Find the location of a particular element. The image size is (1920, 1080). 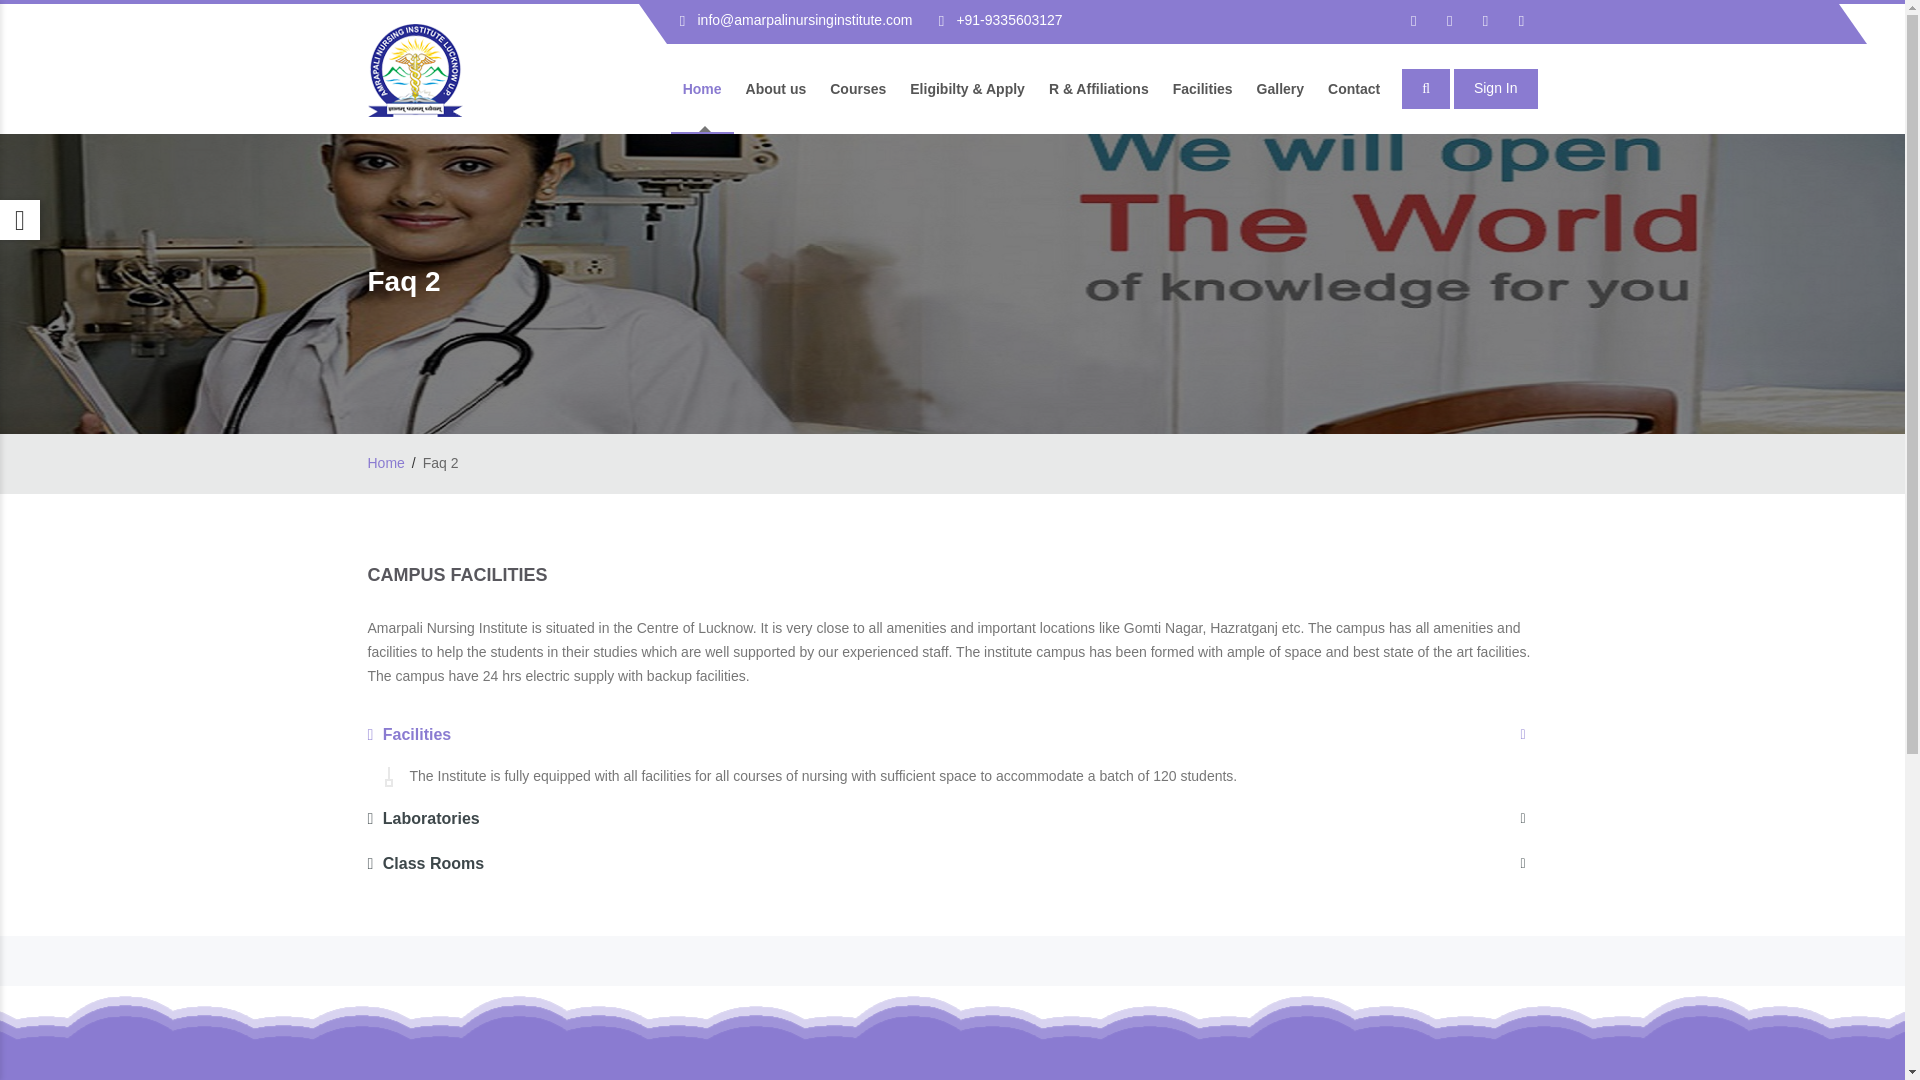

Class Rooms is located at coordinates (952, 864).